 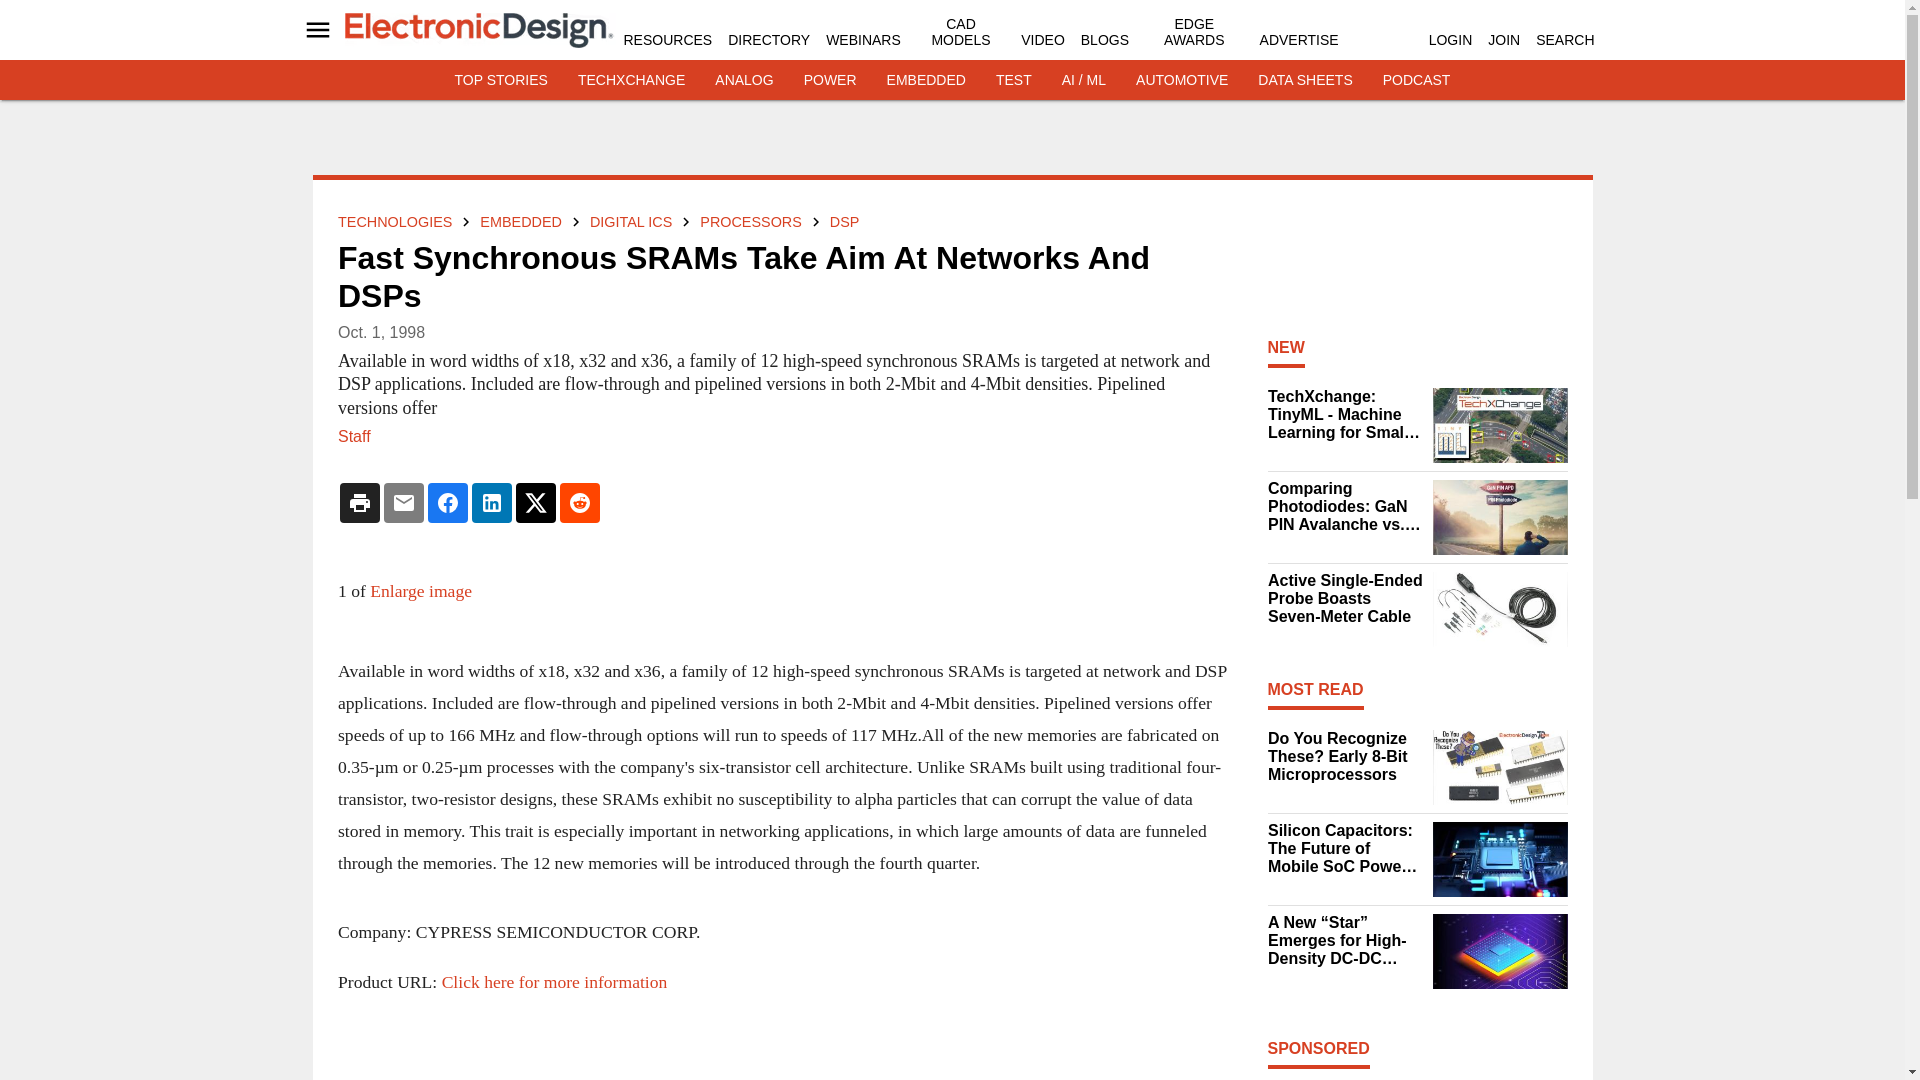 What do you see at coordinates (1043, 40) in the screenshot?
I see `VIDEO` at bounding box center [1043, 40].